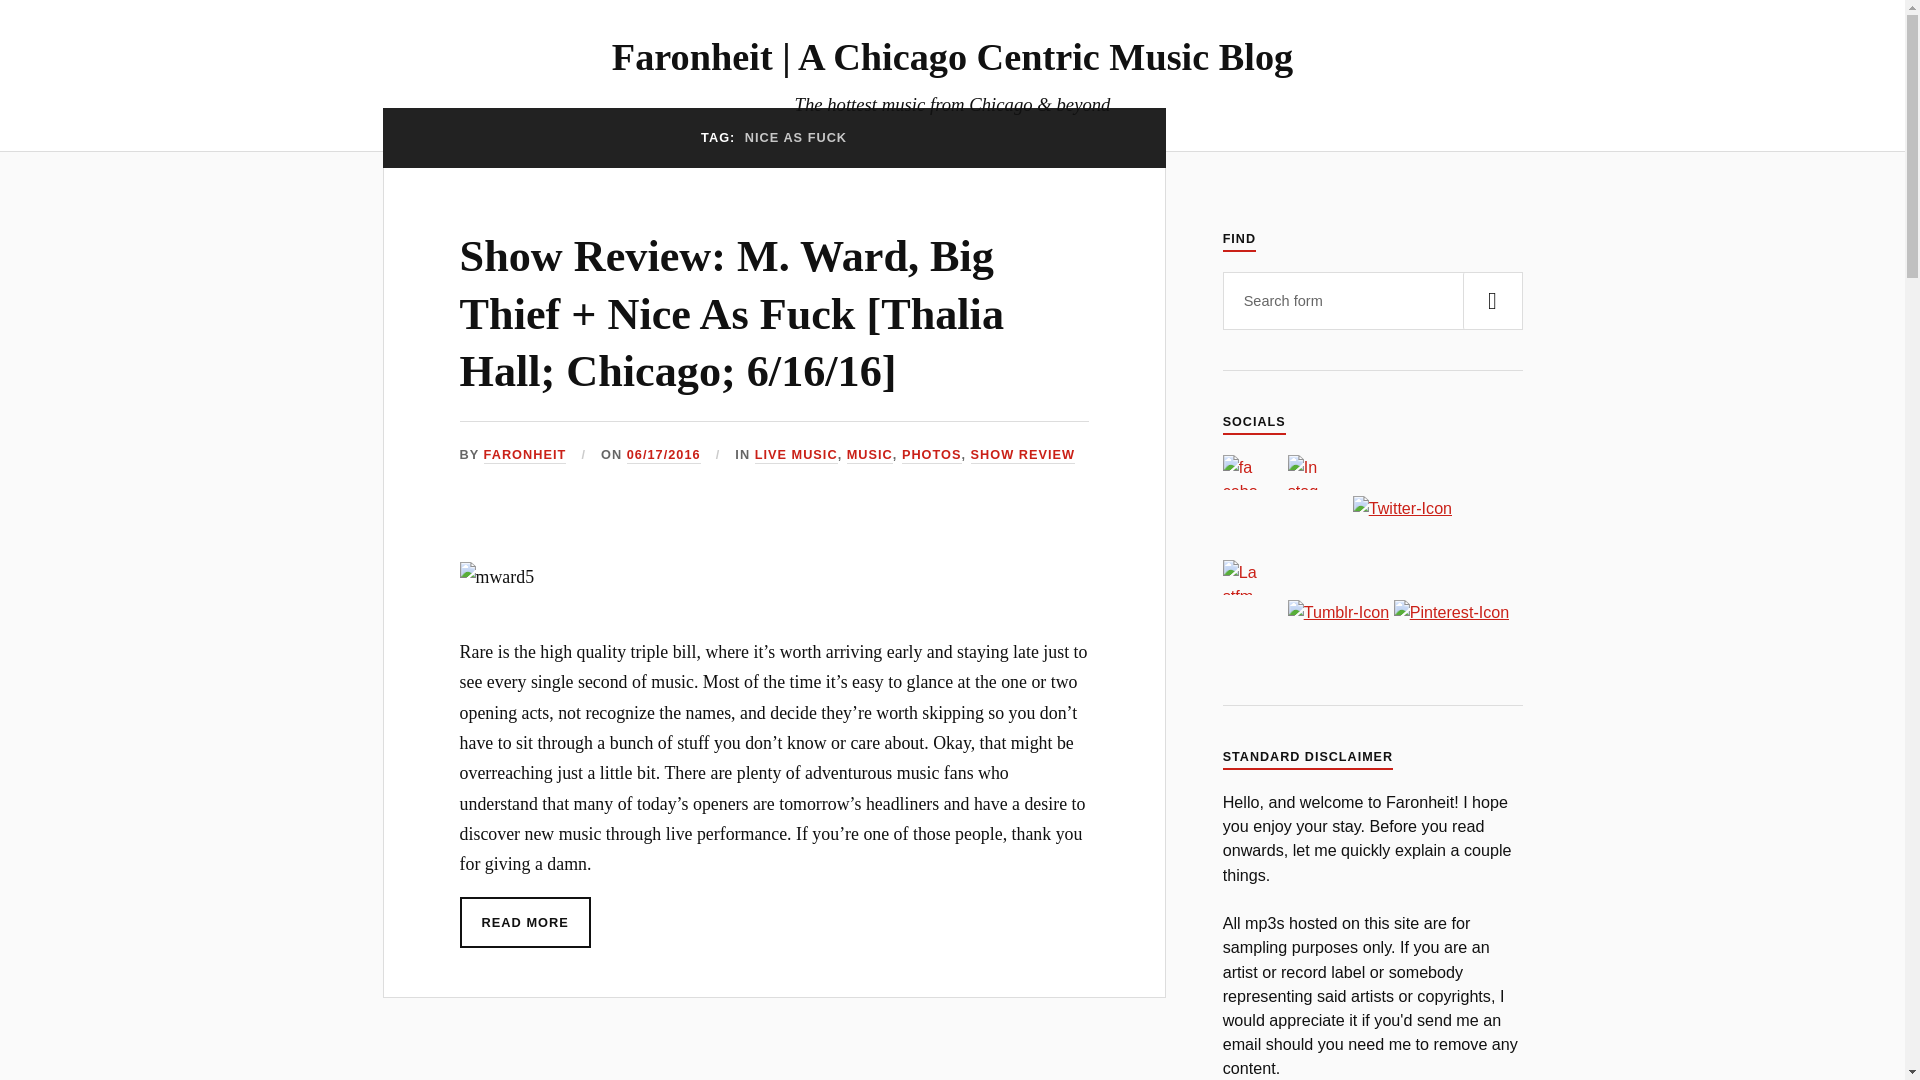 The image size is (1920, 1080). I want to click on LIVE MUSIC, so click(796, 456).